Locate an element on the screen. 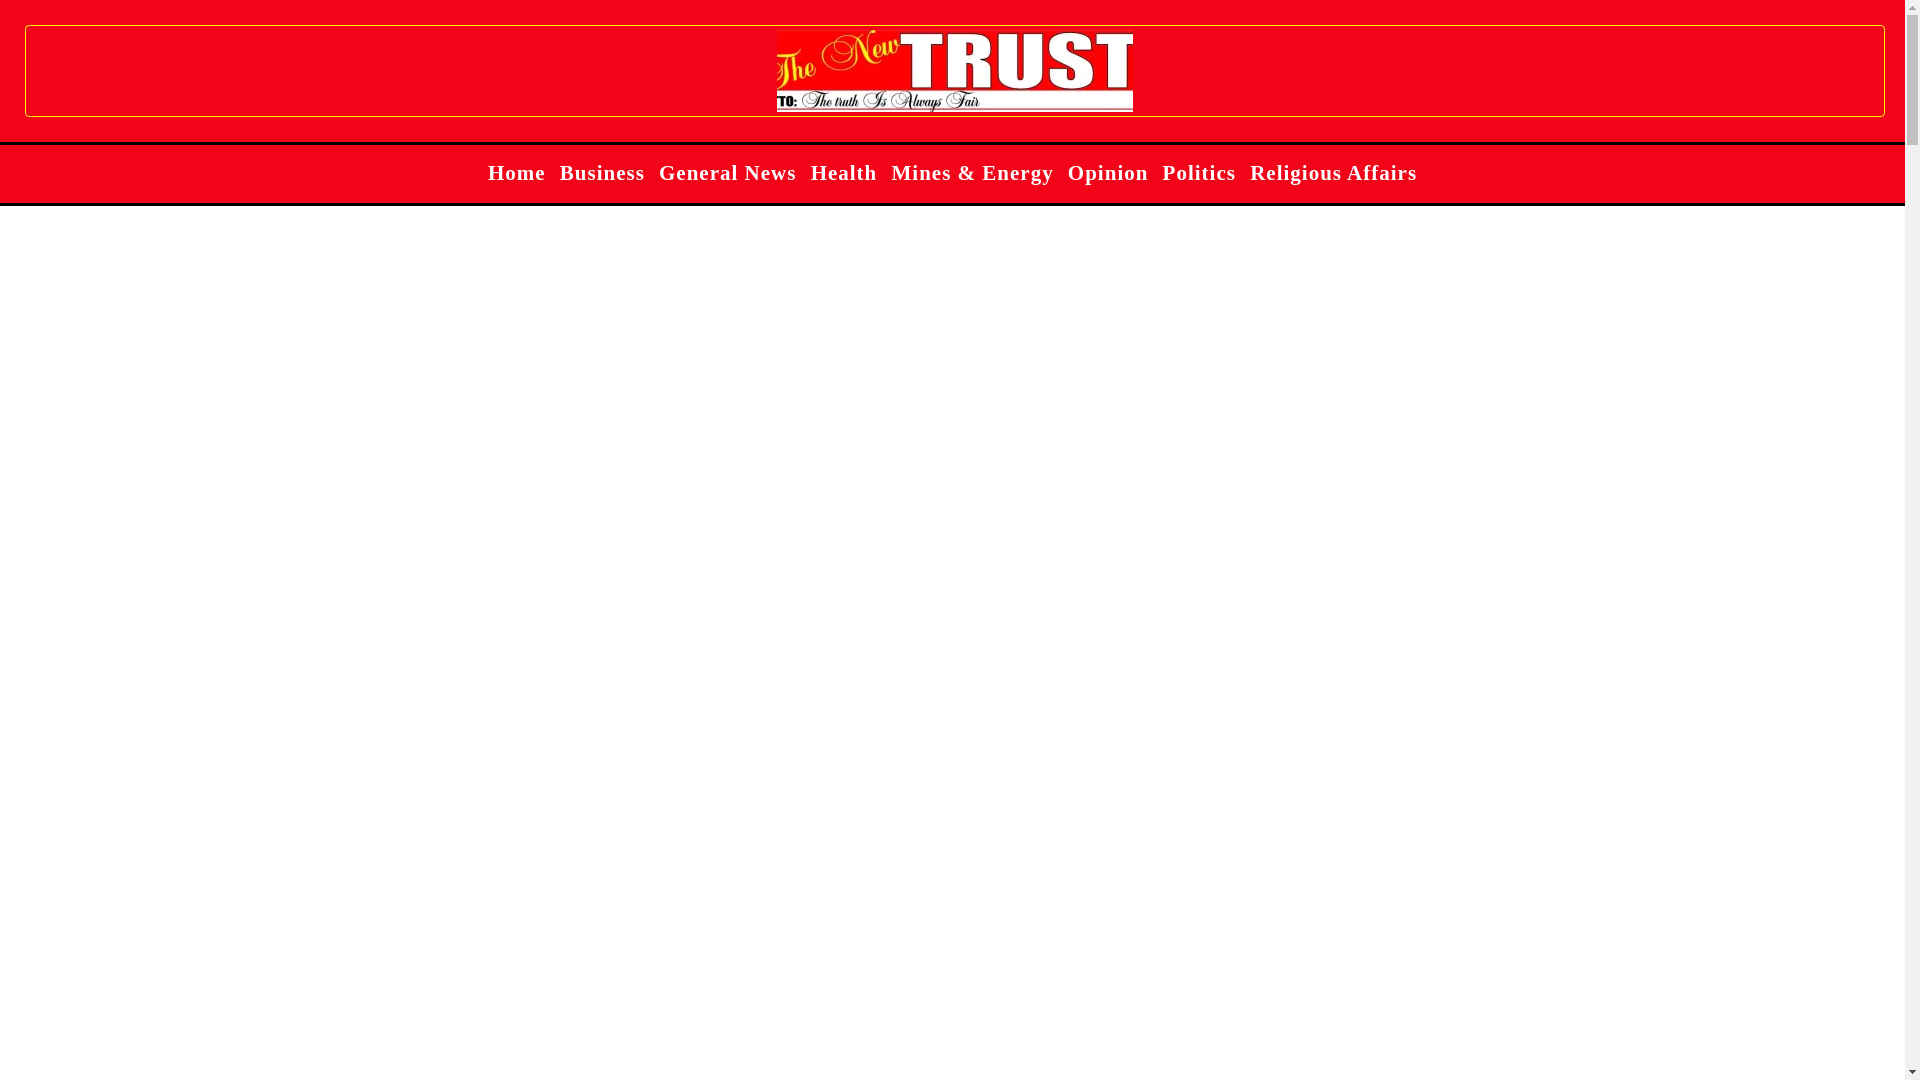 This screenshot has width=1920, height=1080. Advertisement is located at coordinates (752, 935).